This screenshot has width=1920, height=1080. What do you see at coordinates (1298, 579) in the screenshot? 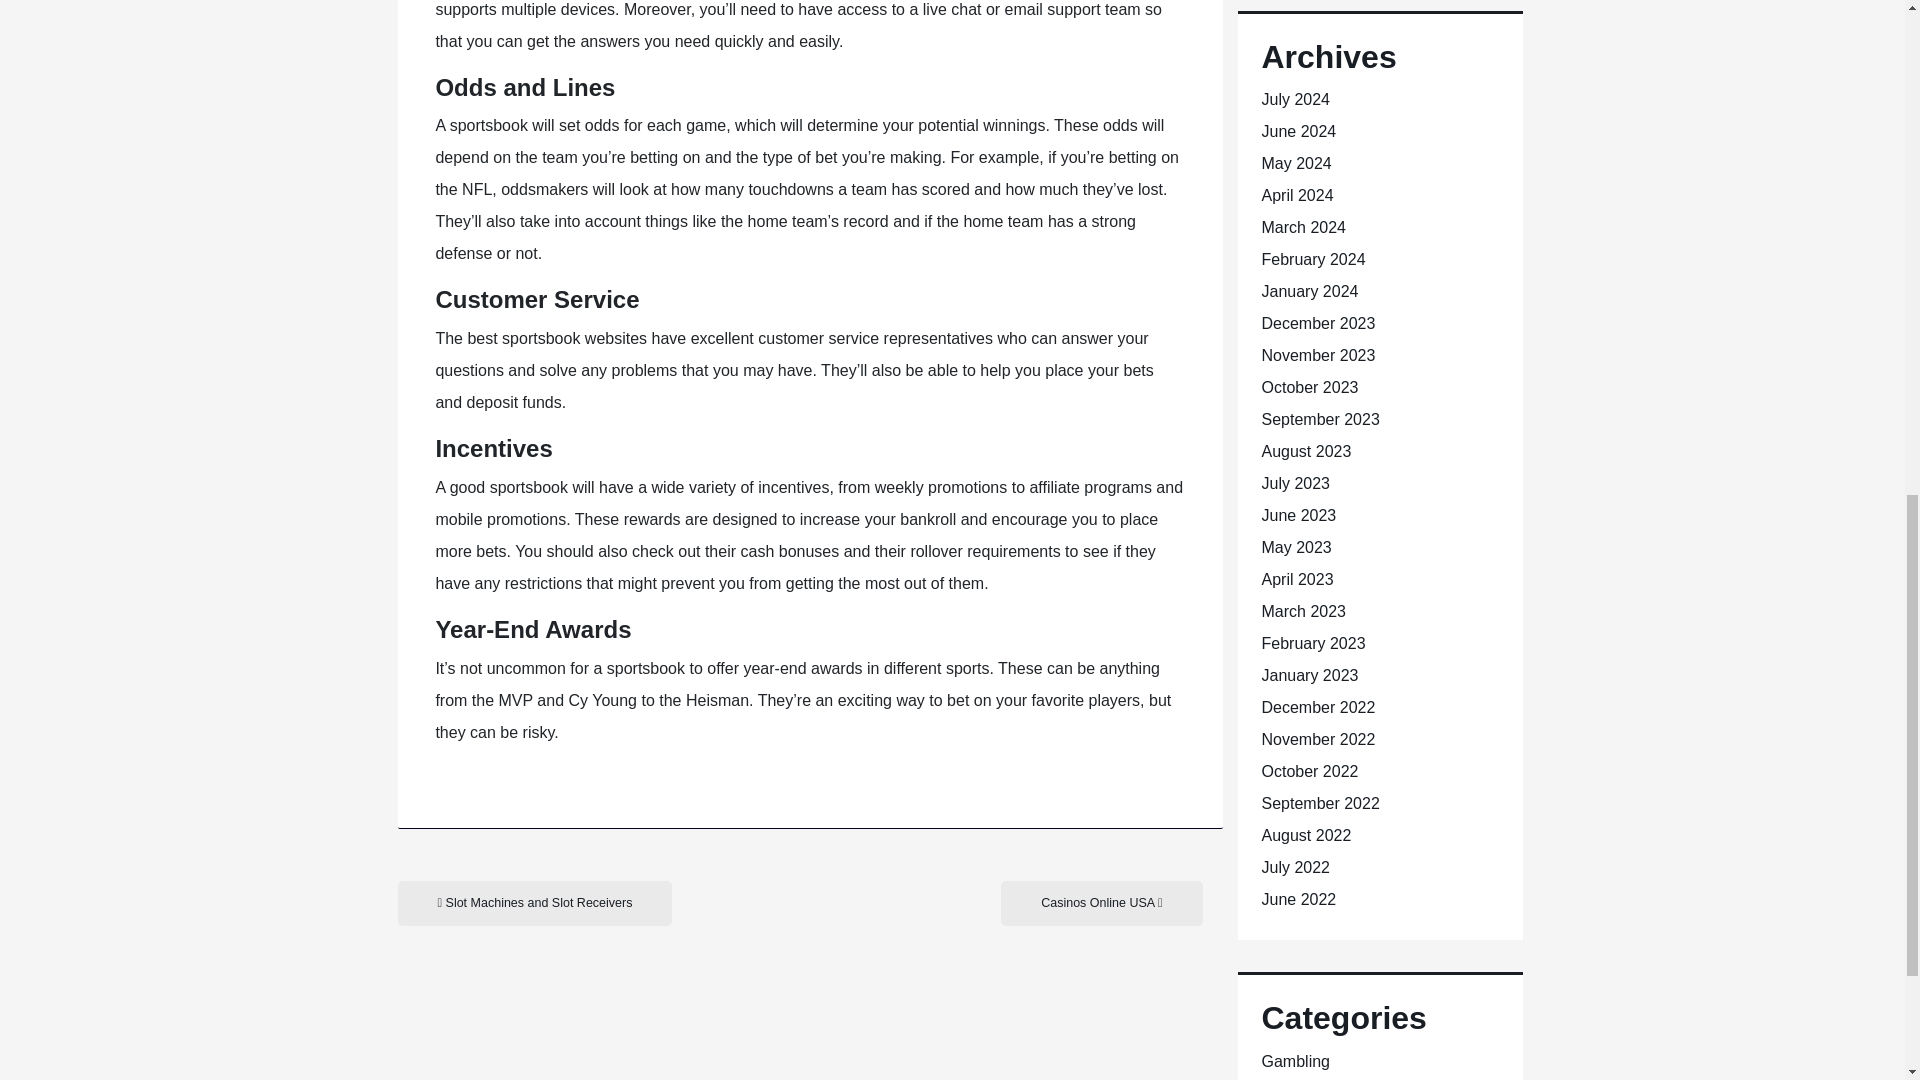
I see `April 2023` at bounding box center [1298, 579].